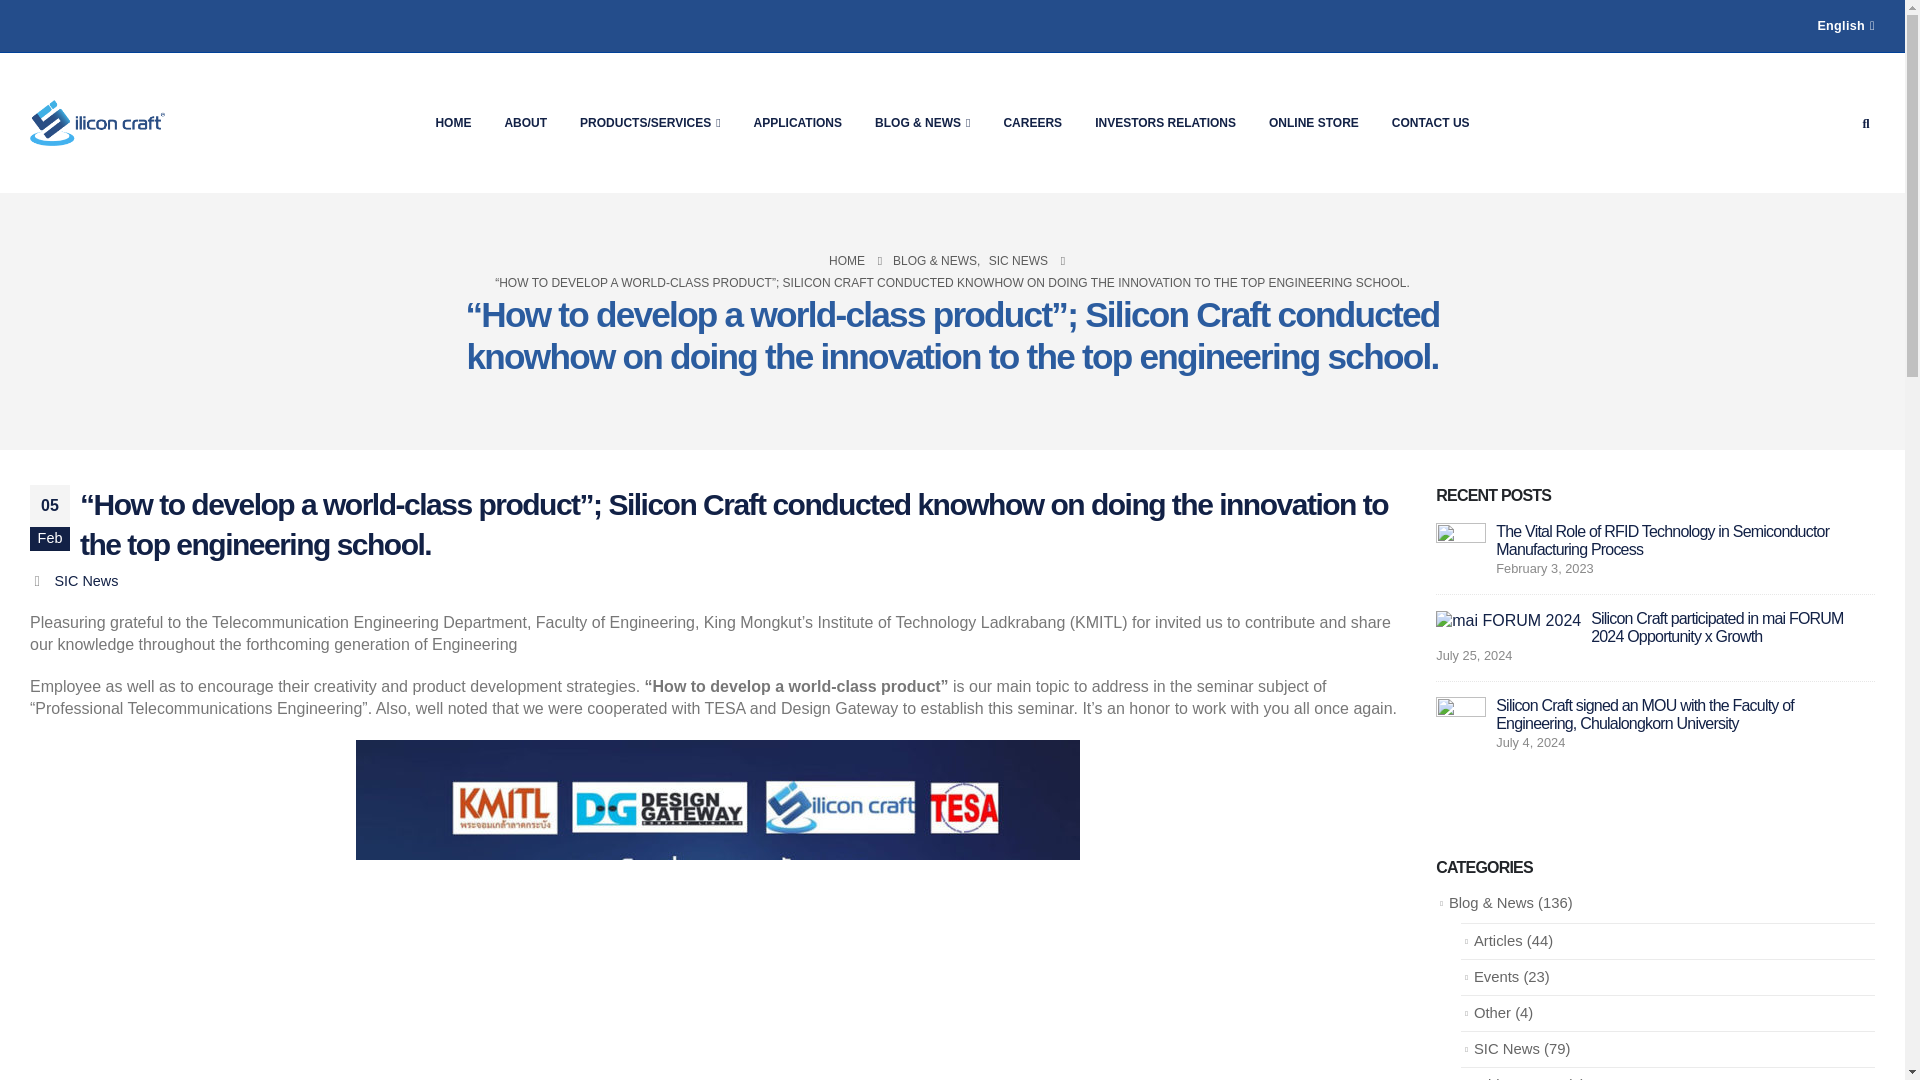 The image size is (1920, 1080). What do you see at coordinates (847, 260) in the screenshot?
I see `HOME` at bounding box center [847, 260].